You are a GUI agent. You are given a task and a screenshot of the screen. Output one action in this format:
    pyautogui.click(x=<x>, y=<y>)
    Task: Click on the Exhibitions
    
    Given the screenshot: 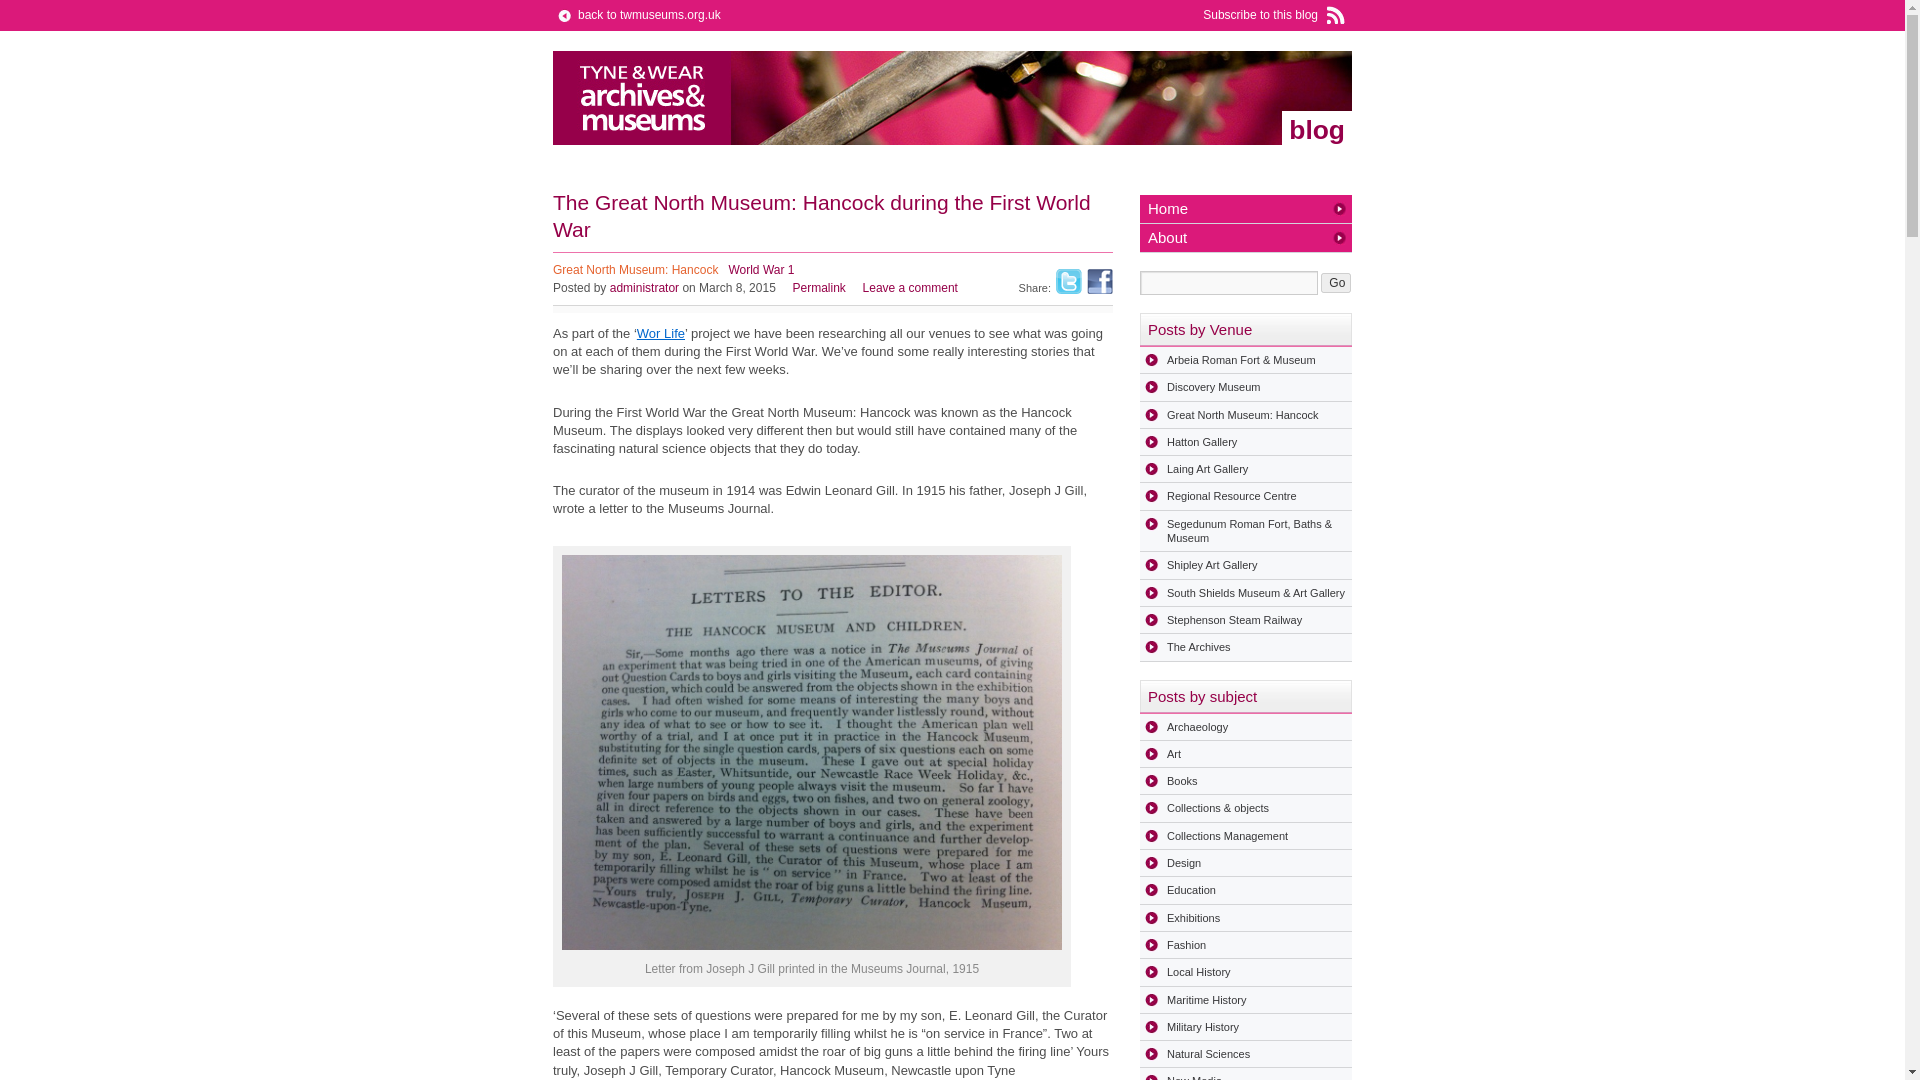 What is the action you would take?
    pyautogui.click(x=1246, y=918)
    